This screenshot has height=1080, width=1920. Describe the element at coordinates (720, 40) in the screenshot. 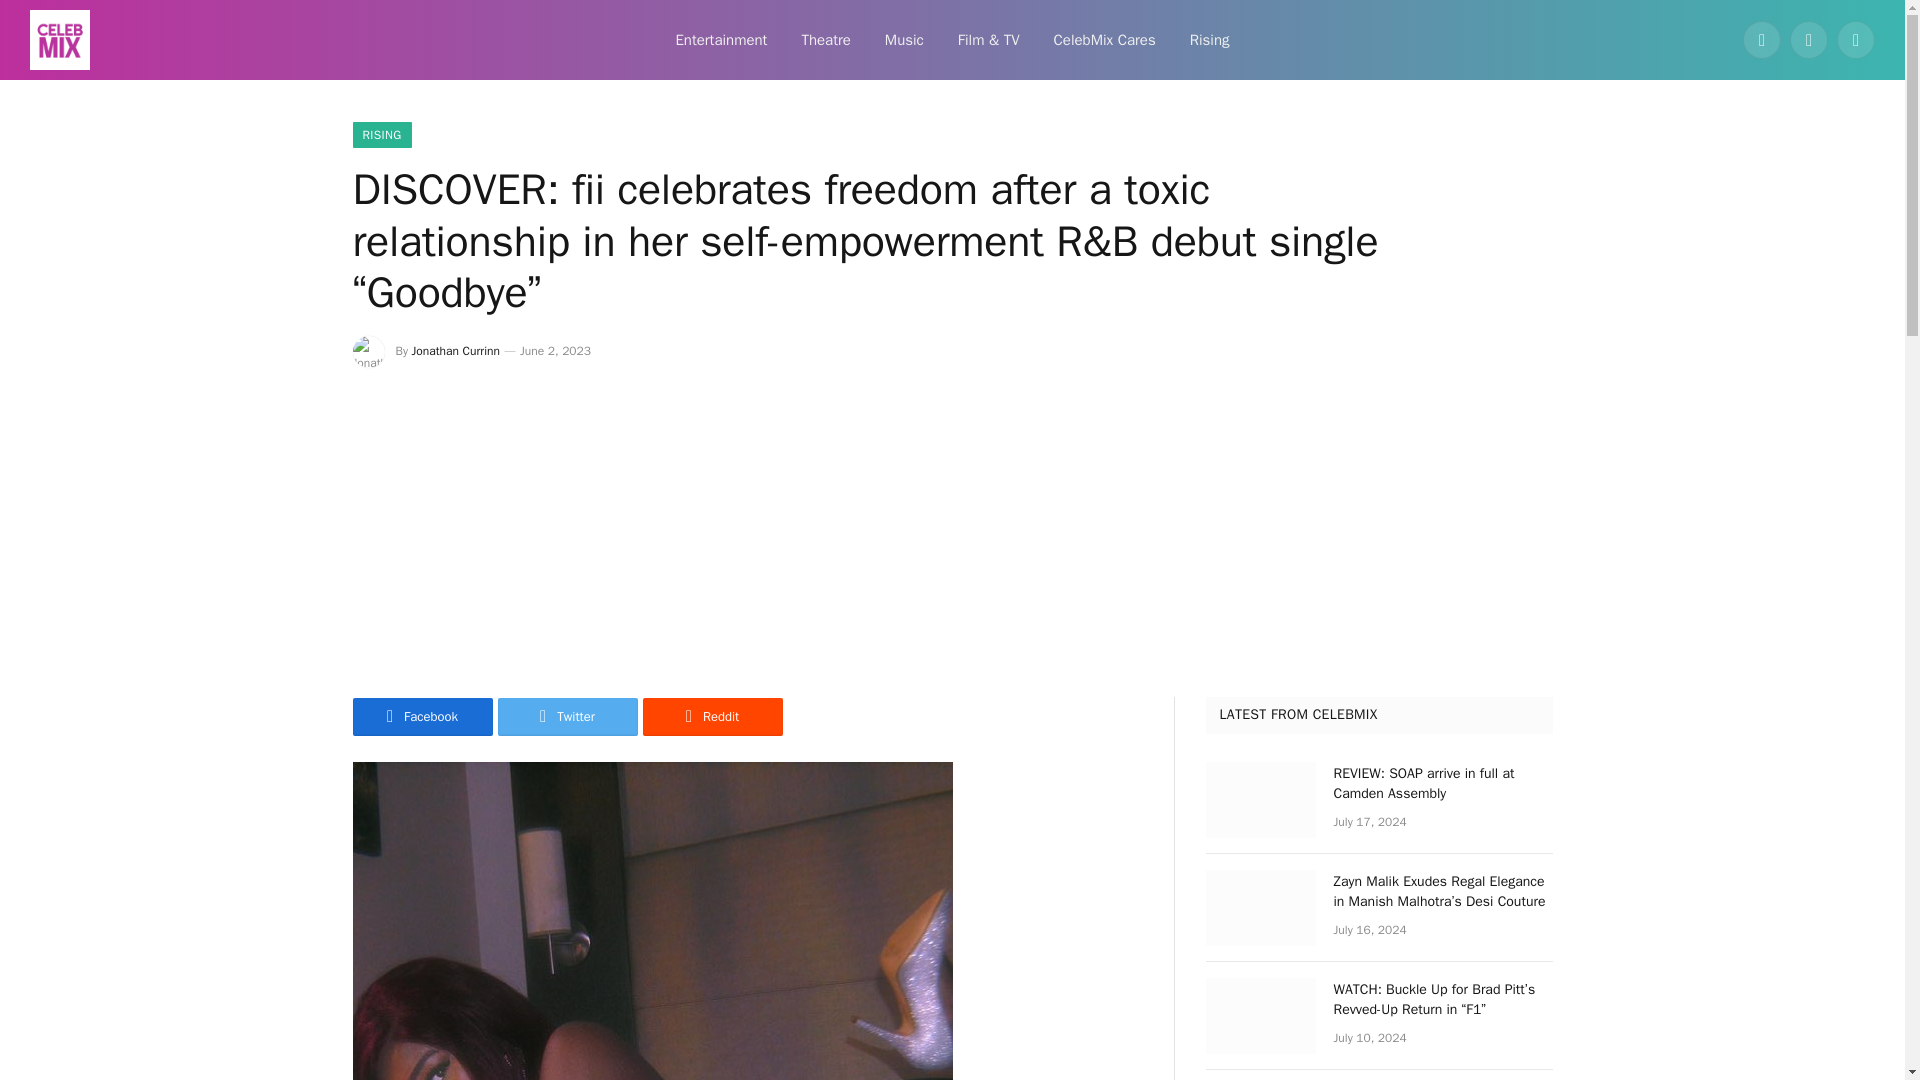

I see `Entertainment` at that location.